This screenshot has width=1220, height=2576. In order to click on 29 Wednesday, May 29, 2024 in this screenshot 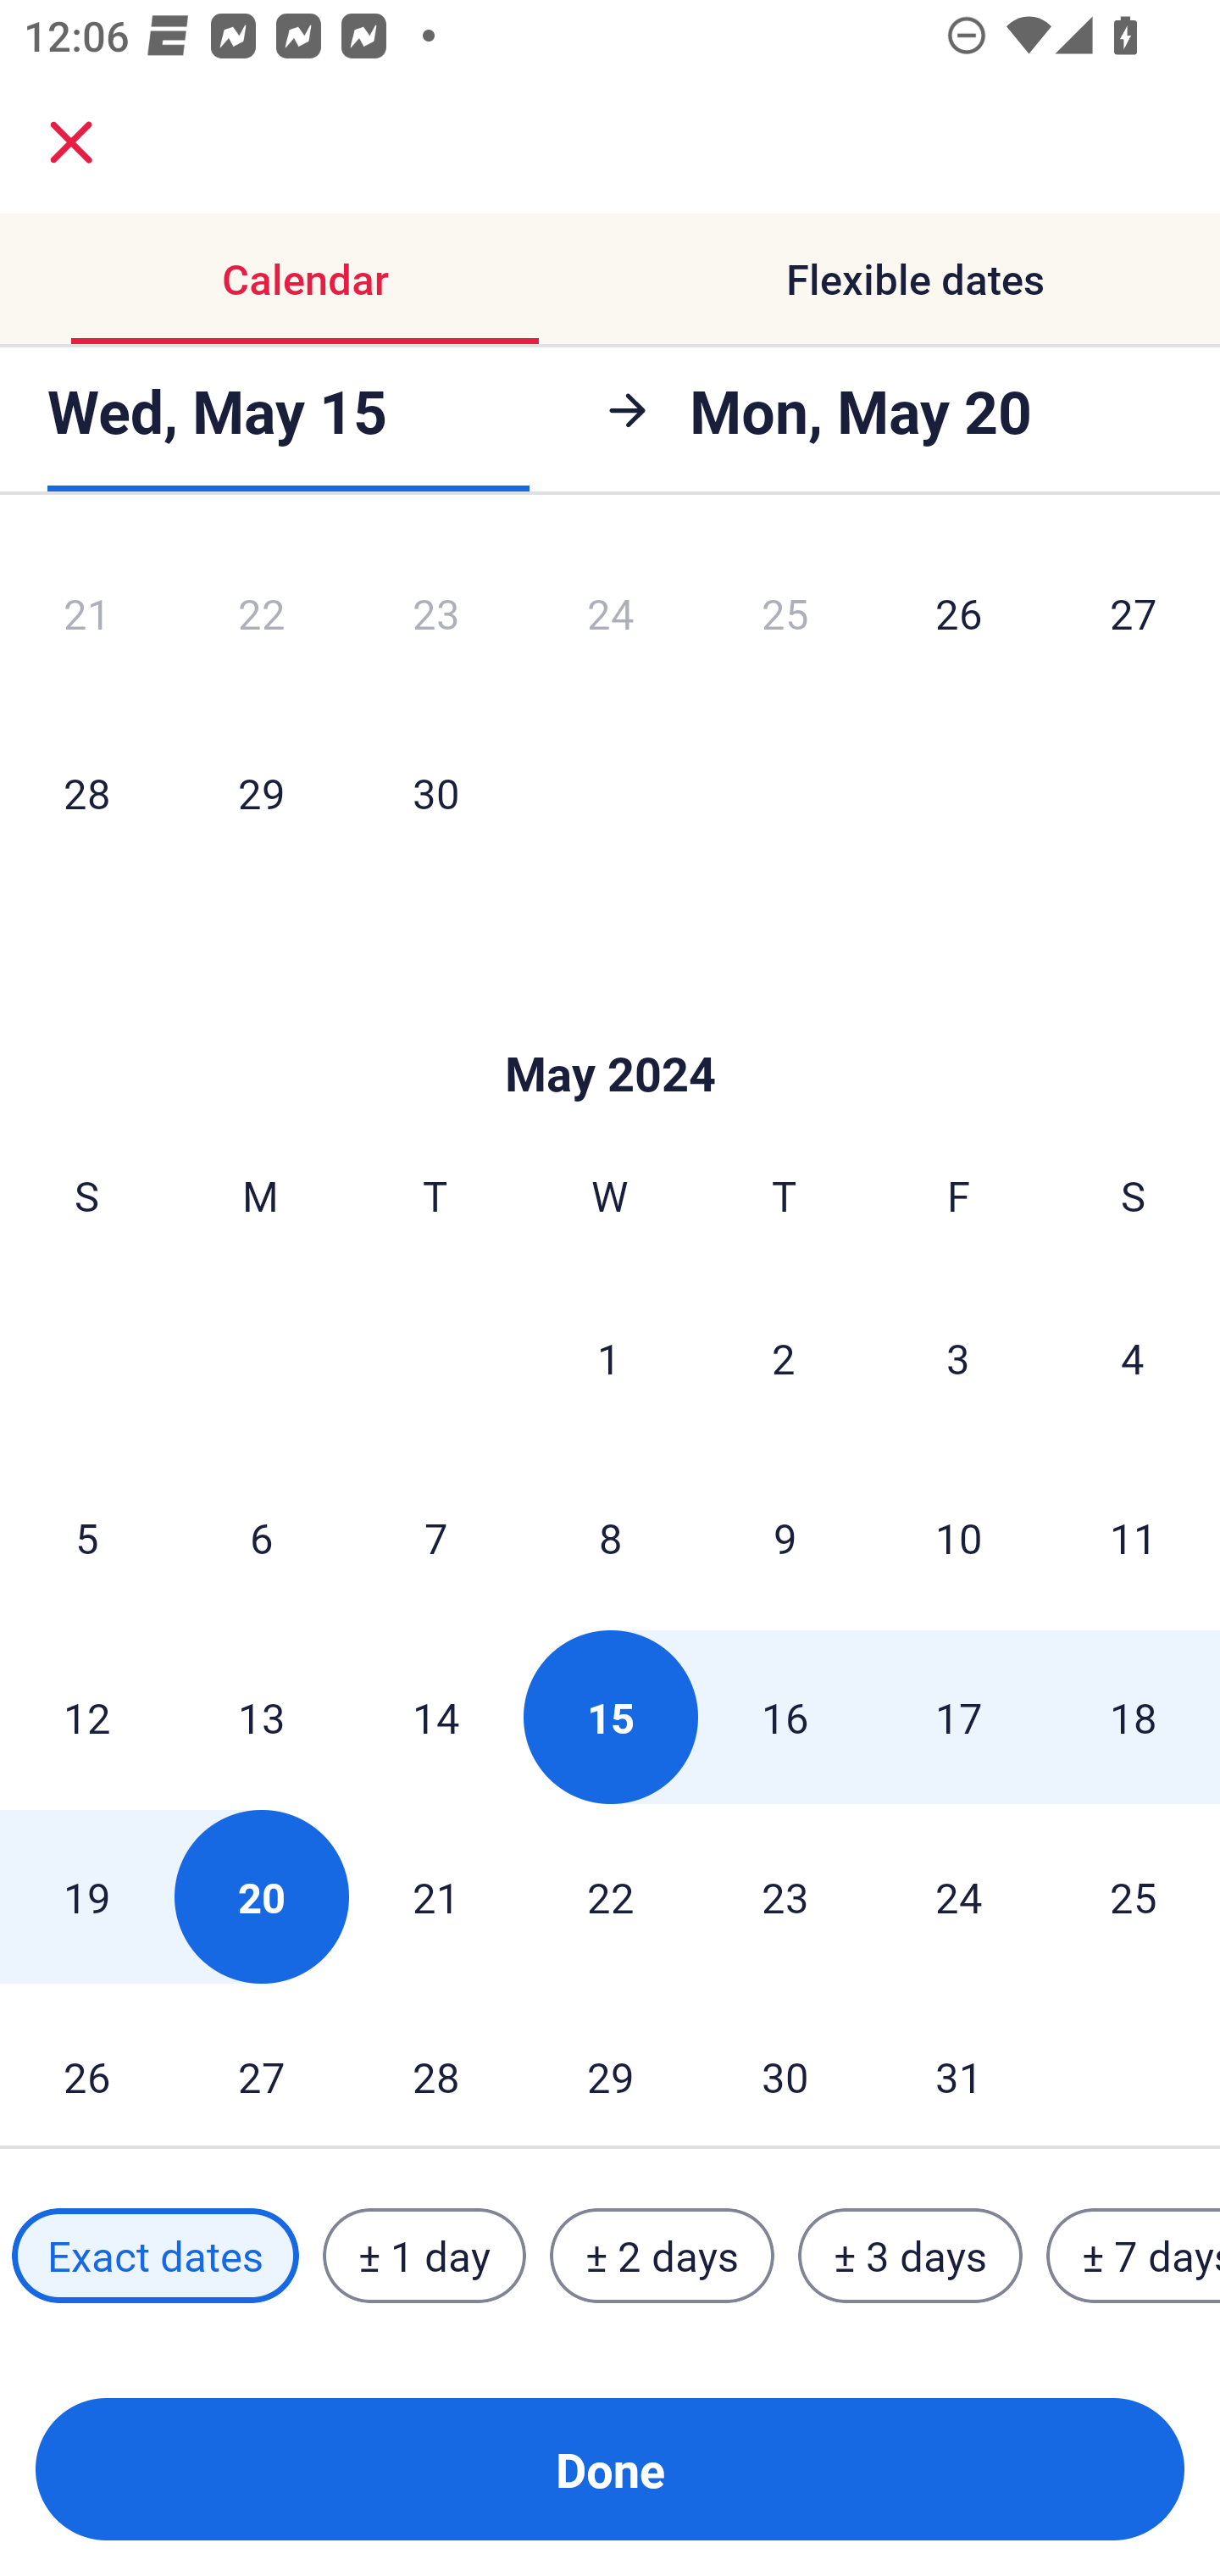, I will do `click(610, 2067)`.